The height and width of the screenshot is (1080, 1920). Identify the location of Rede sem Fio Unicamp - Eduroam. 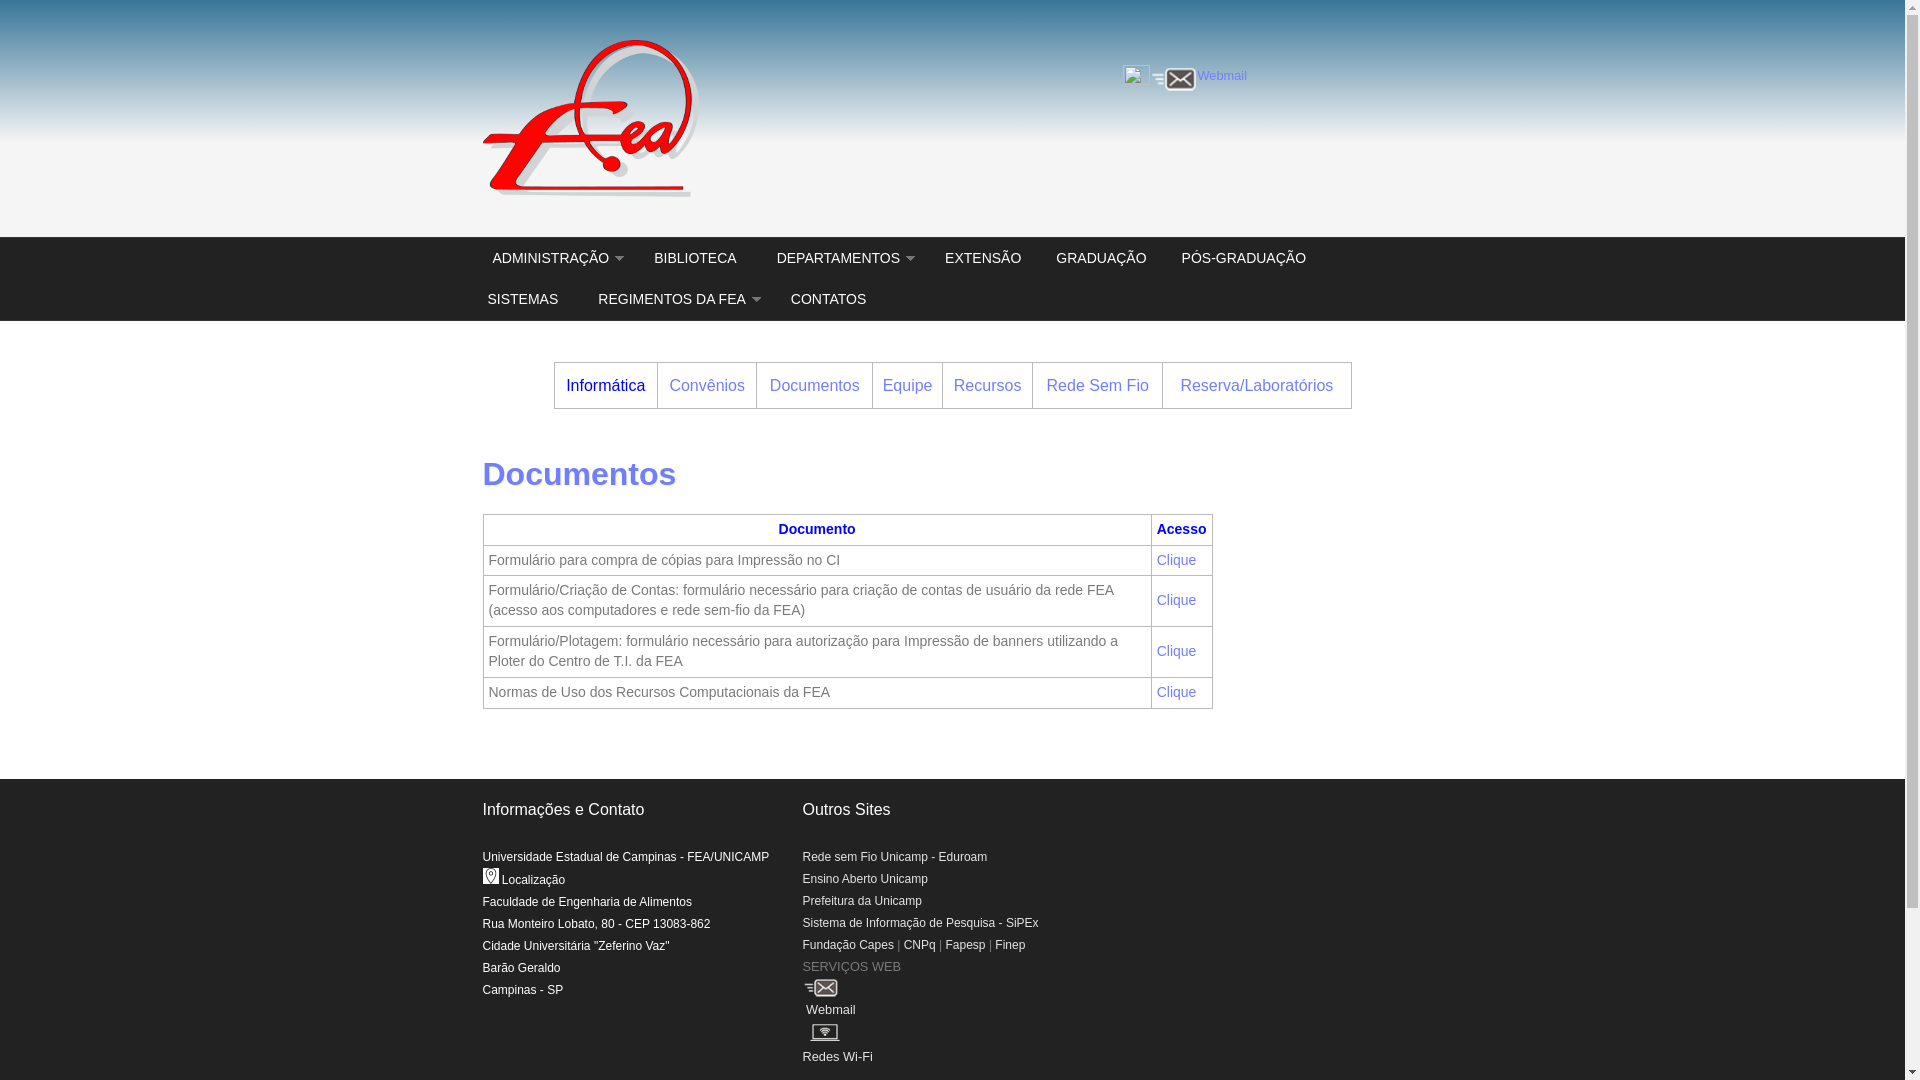
(894, 857).